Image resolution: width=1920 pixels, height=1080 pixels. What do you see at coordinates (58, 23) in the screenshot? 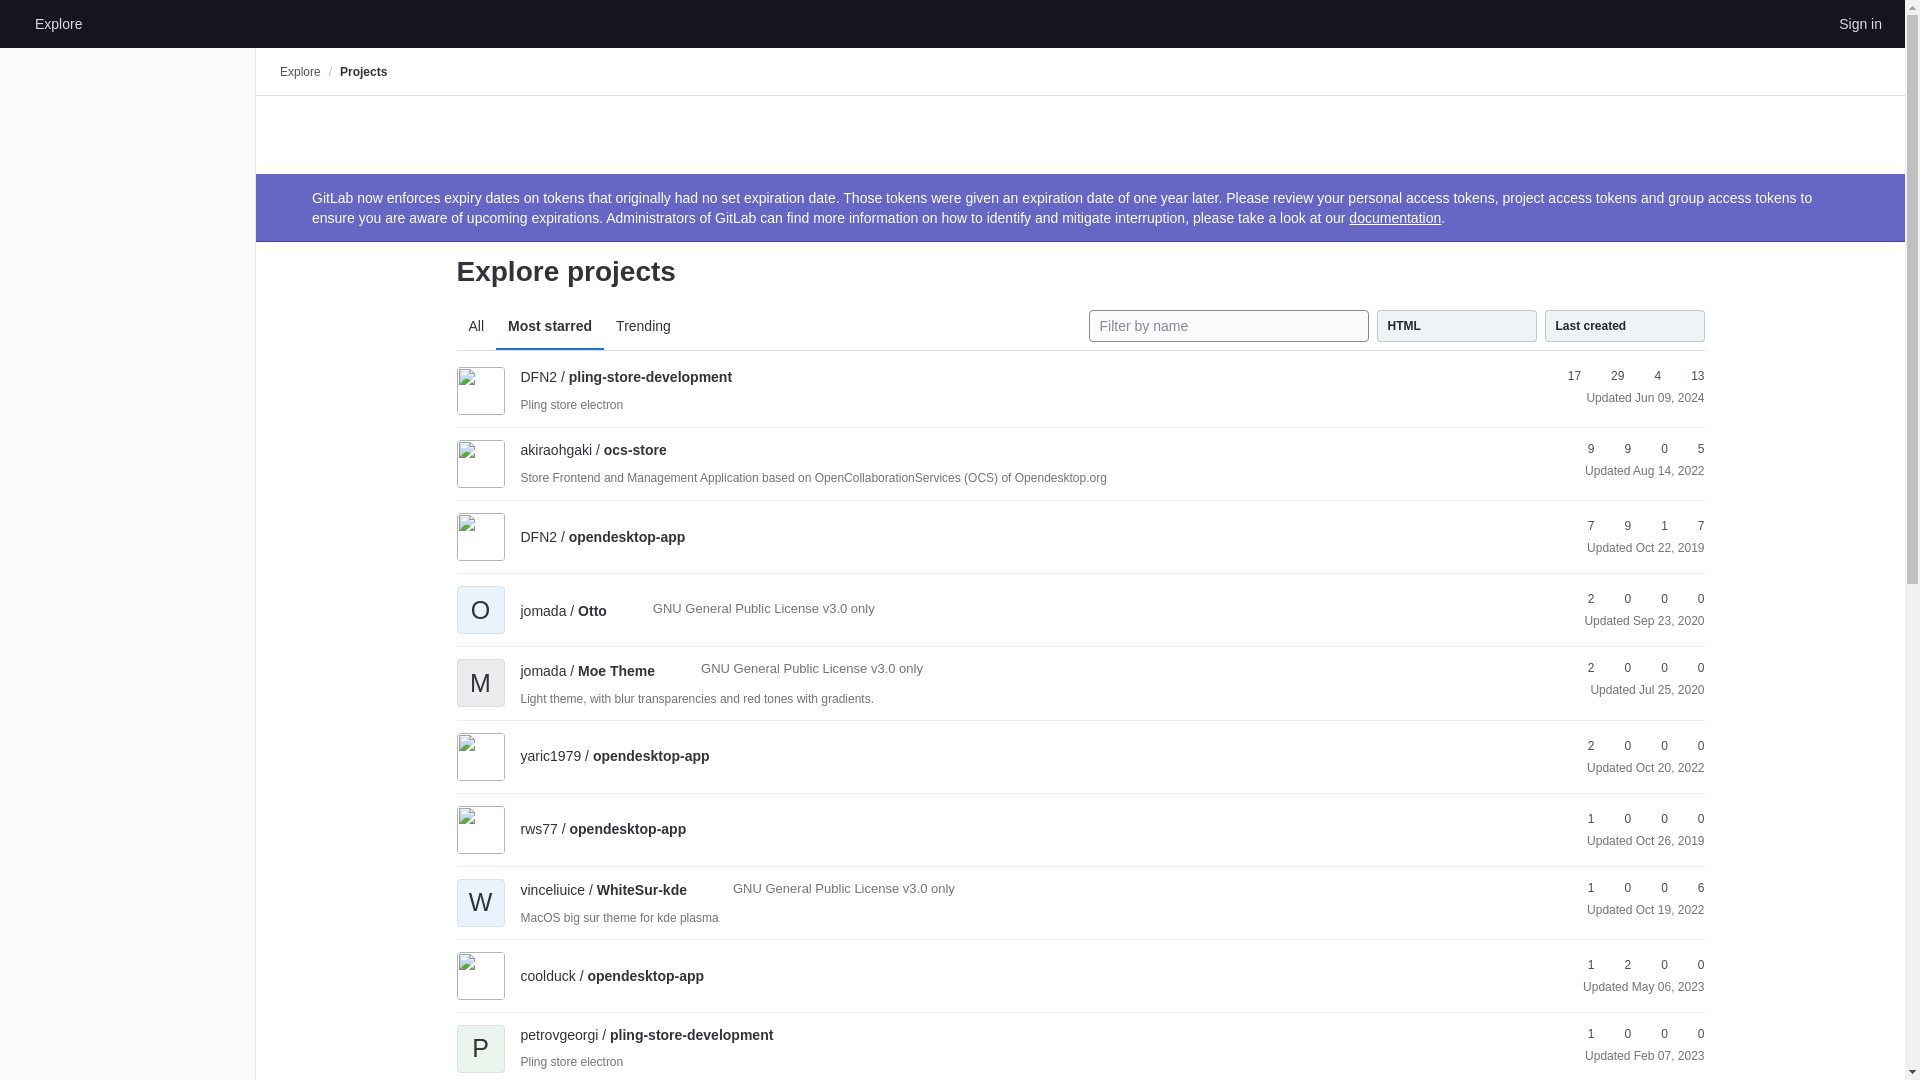
I see `Explore` at bounding box center [58, 23].